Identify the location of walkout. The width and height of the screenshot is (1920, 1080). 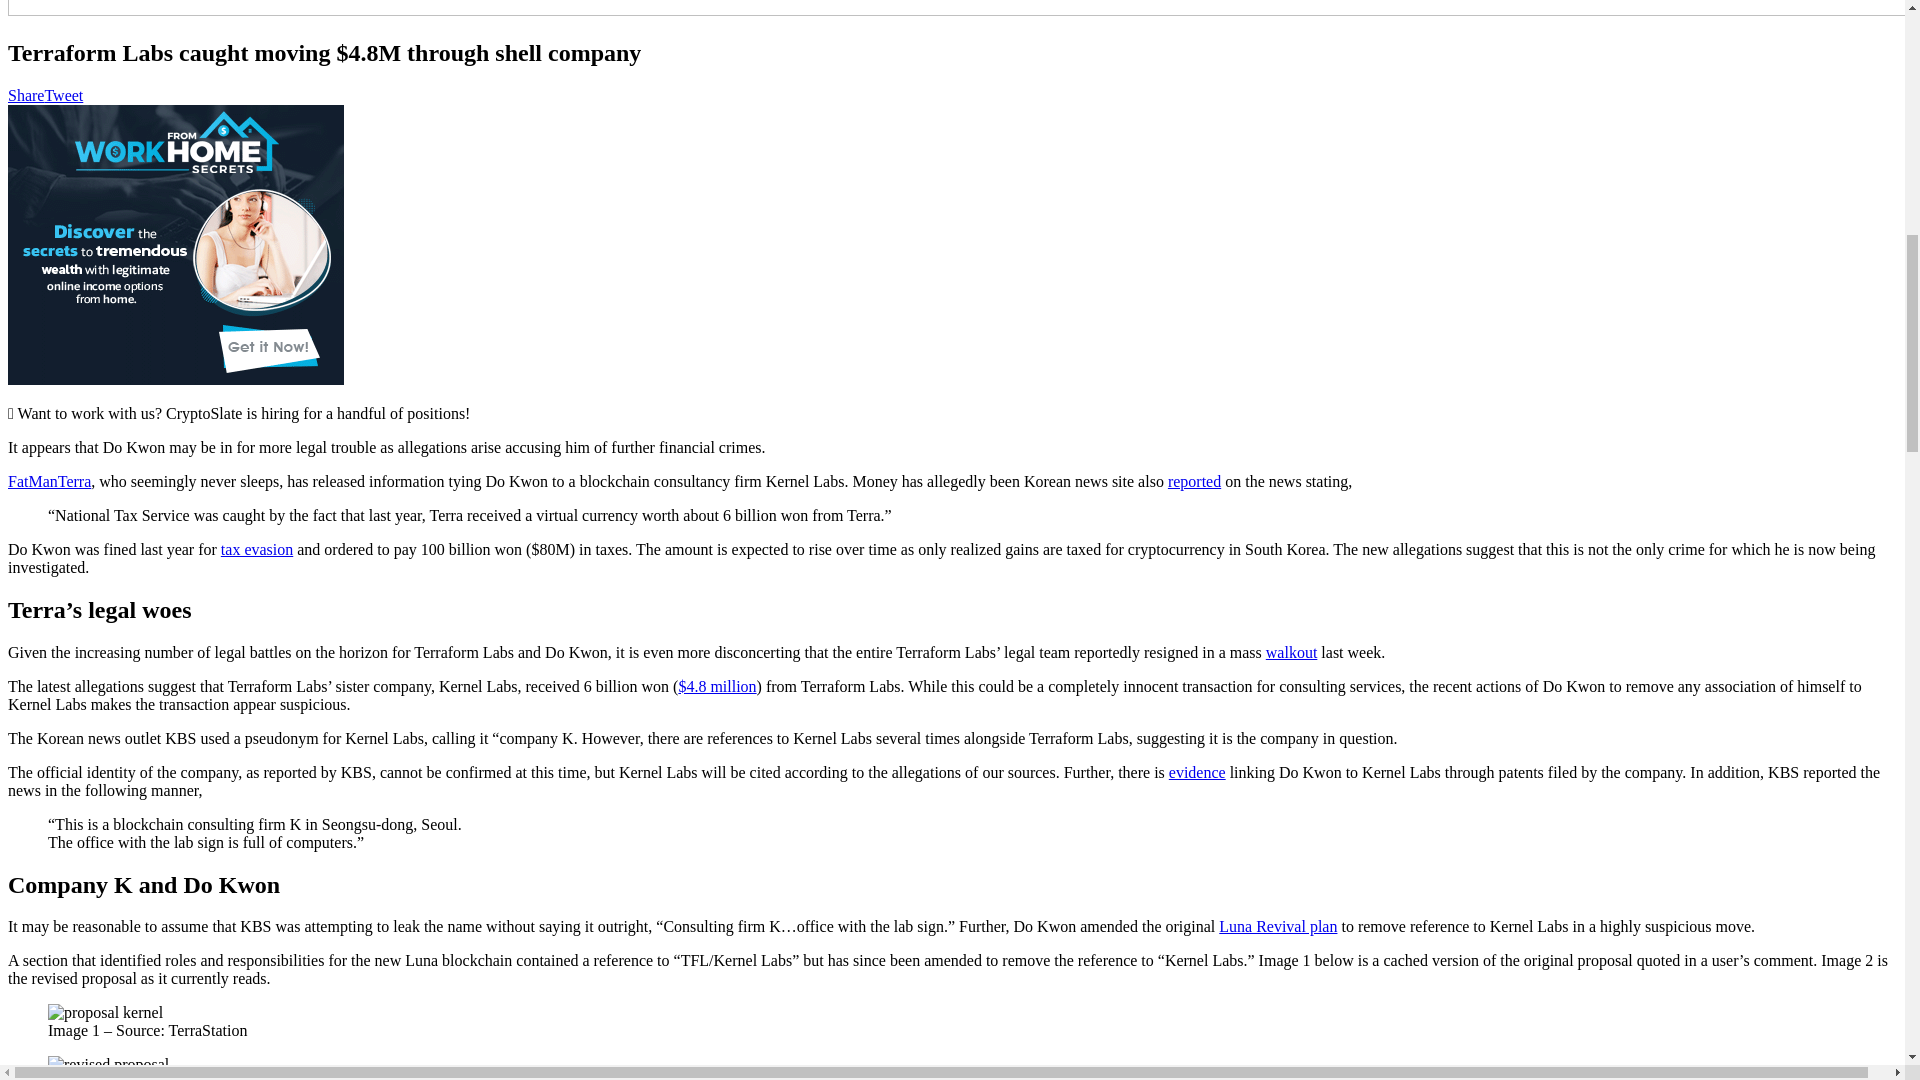
(1291, 652).